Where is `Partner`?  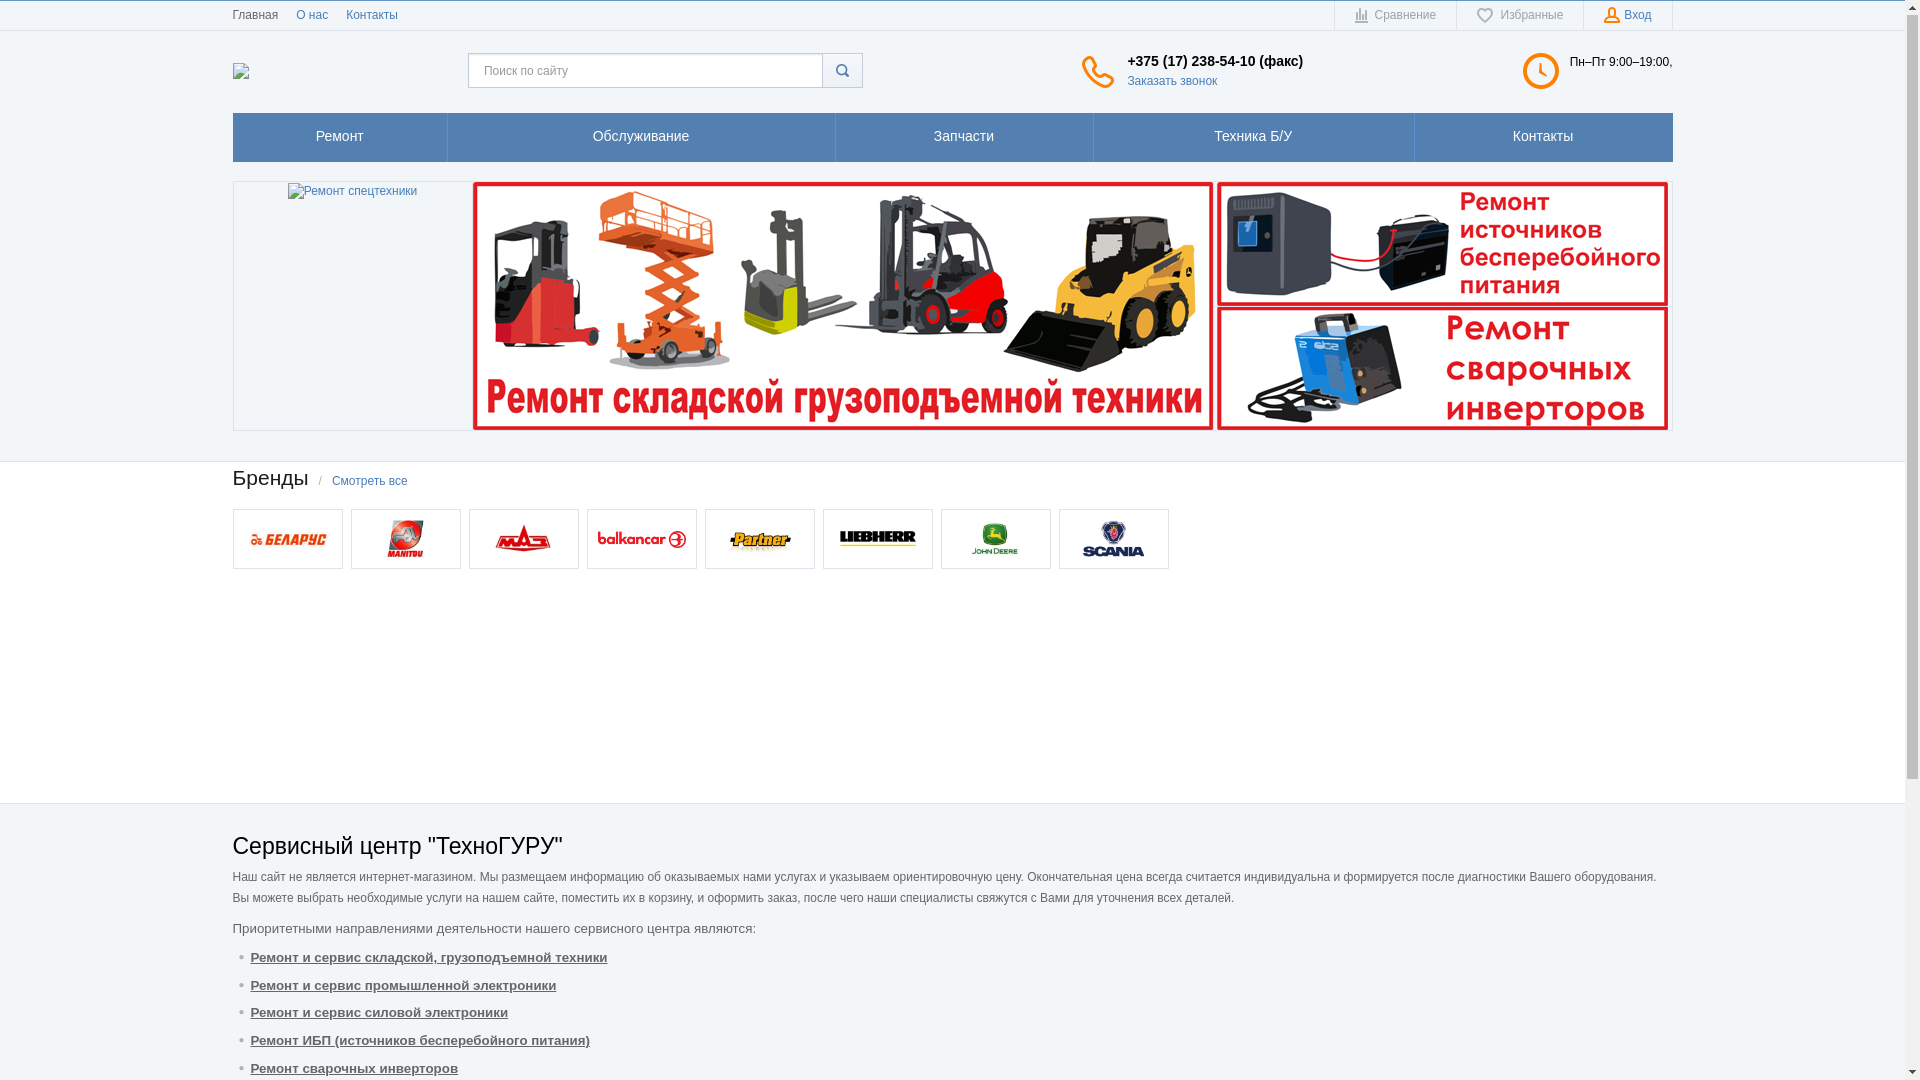 Partner is located at coordinates (760, 540).